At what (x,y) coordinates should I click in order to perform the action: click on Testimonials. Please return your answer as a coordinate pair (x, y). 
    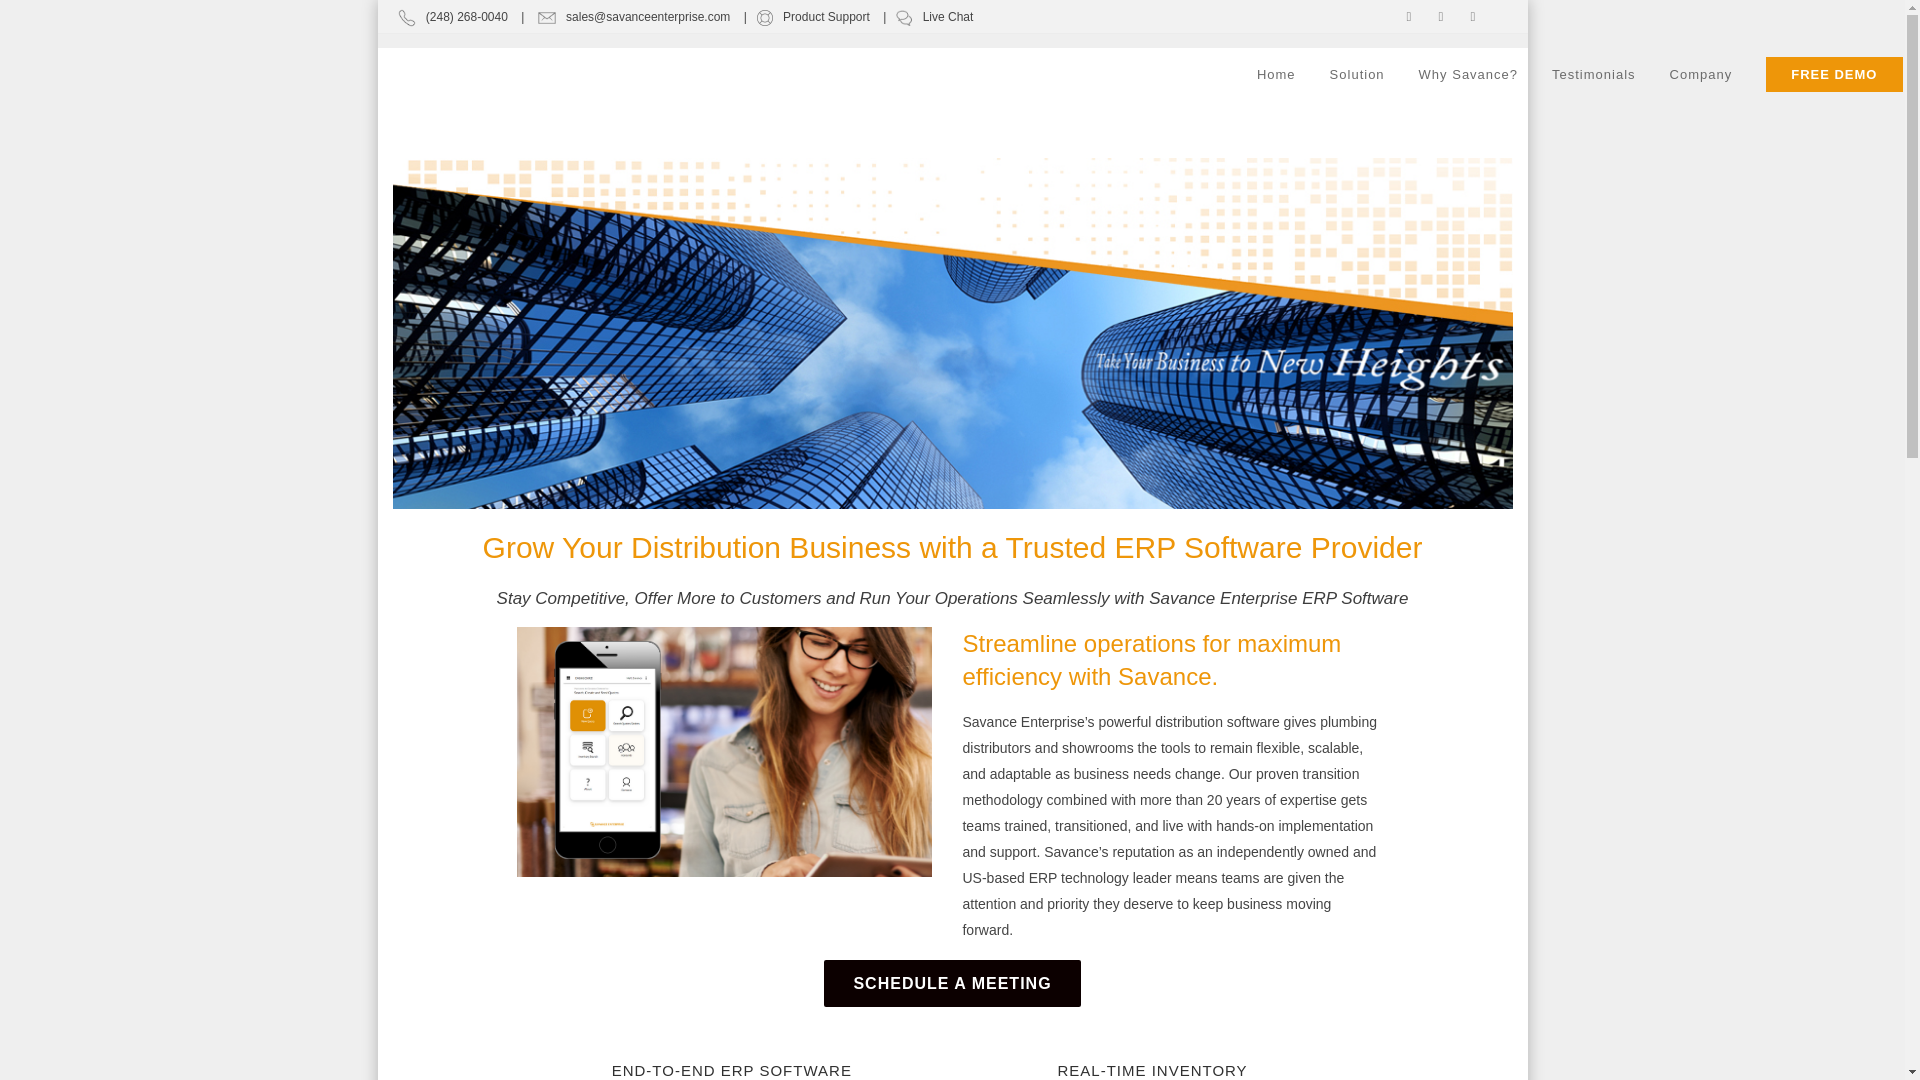
    Looking at the image, I should click on (1594, 74).